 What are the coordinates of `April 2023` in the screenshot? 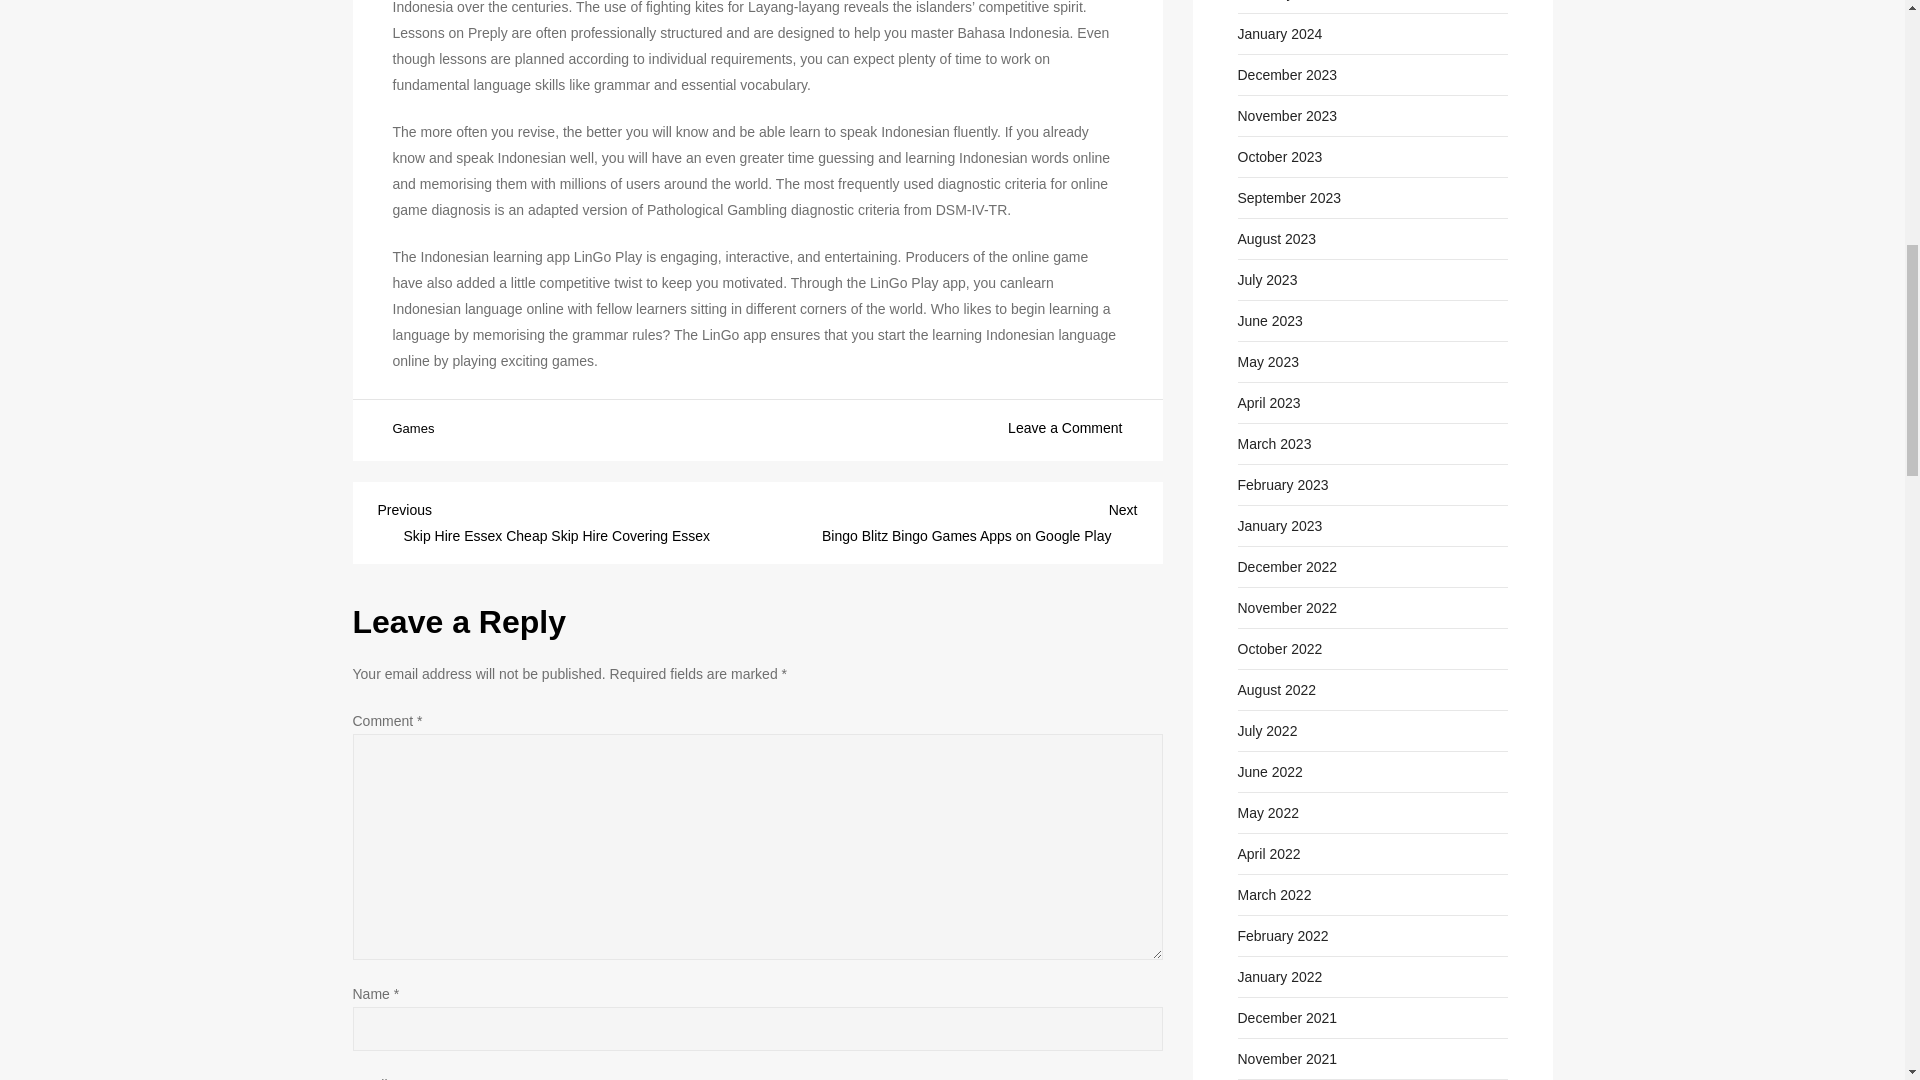 It's located at (1270, 402).